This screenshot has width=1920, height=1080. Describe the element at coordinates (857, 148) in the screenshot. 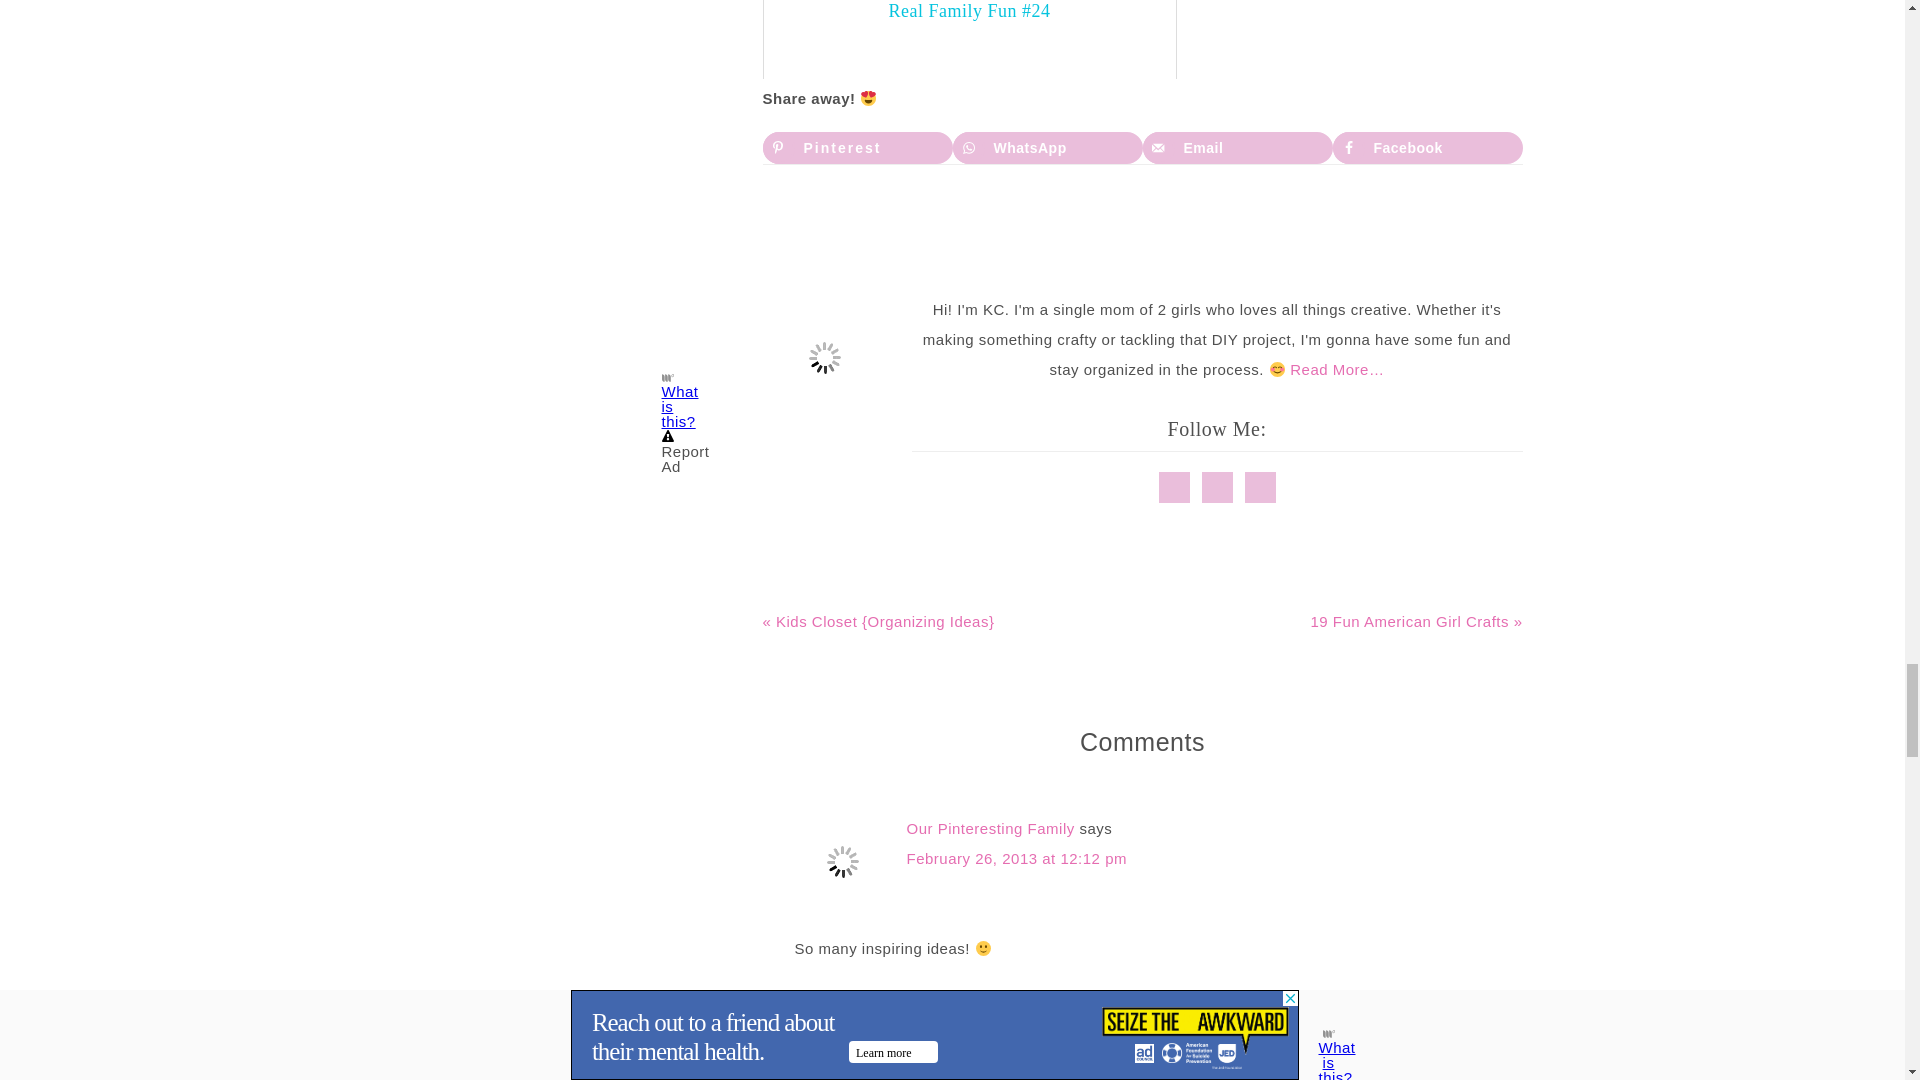

I see `Save to Pinterest` at that location.